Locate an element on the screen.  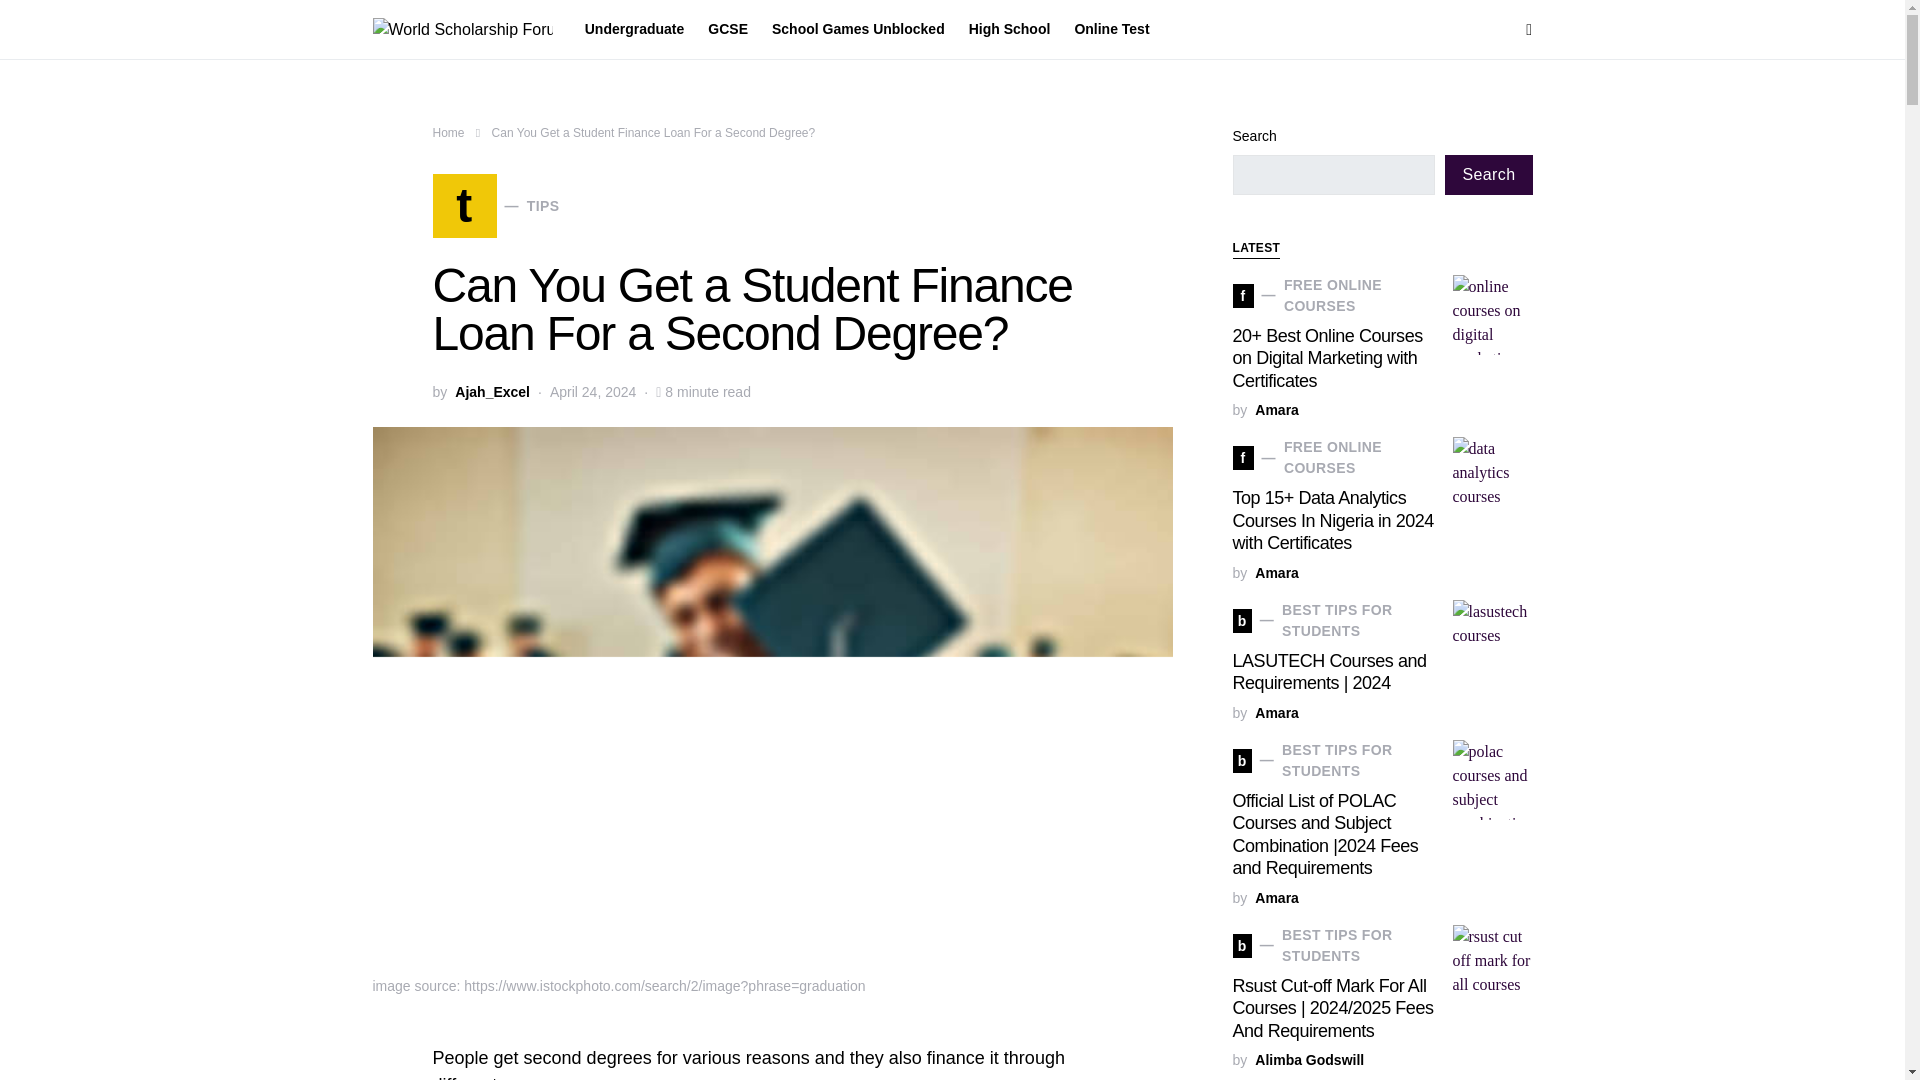
Home is located at coordinates (1277, 573).